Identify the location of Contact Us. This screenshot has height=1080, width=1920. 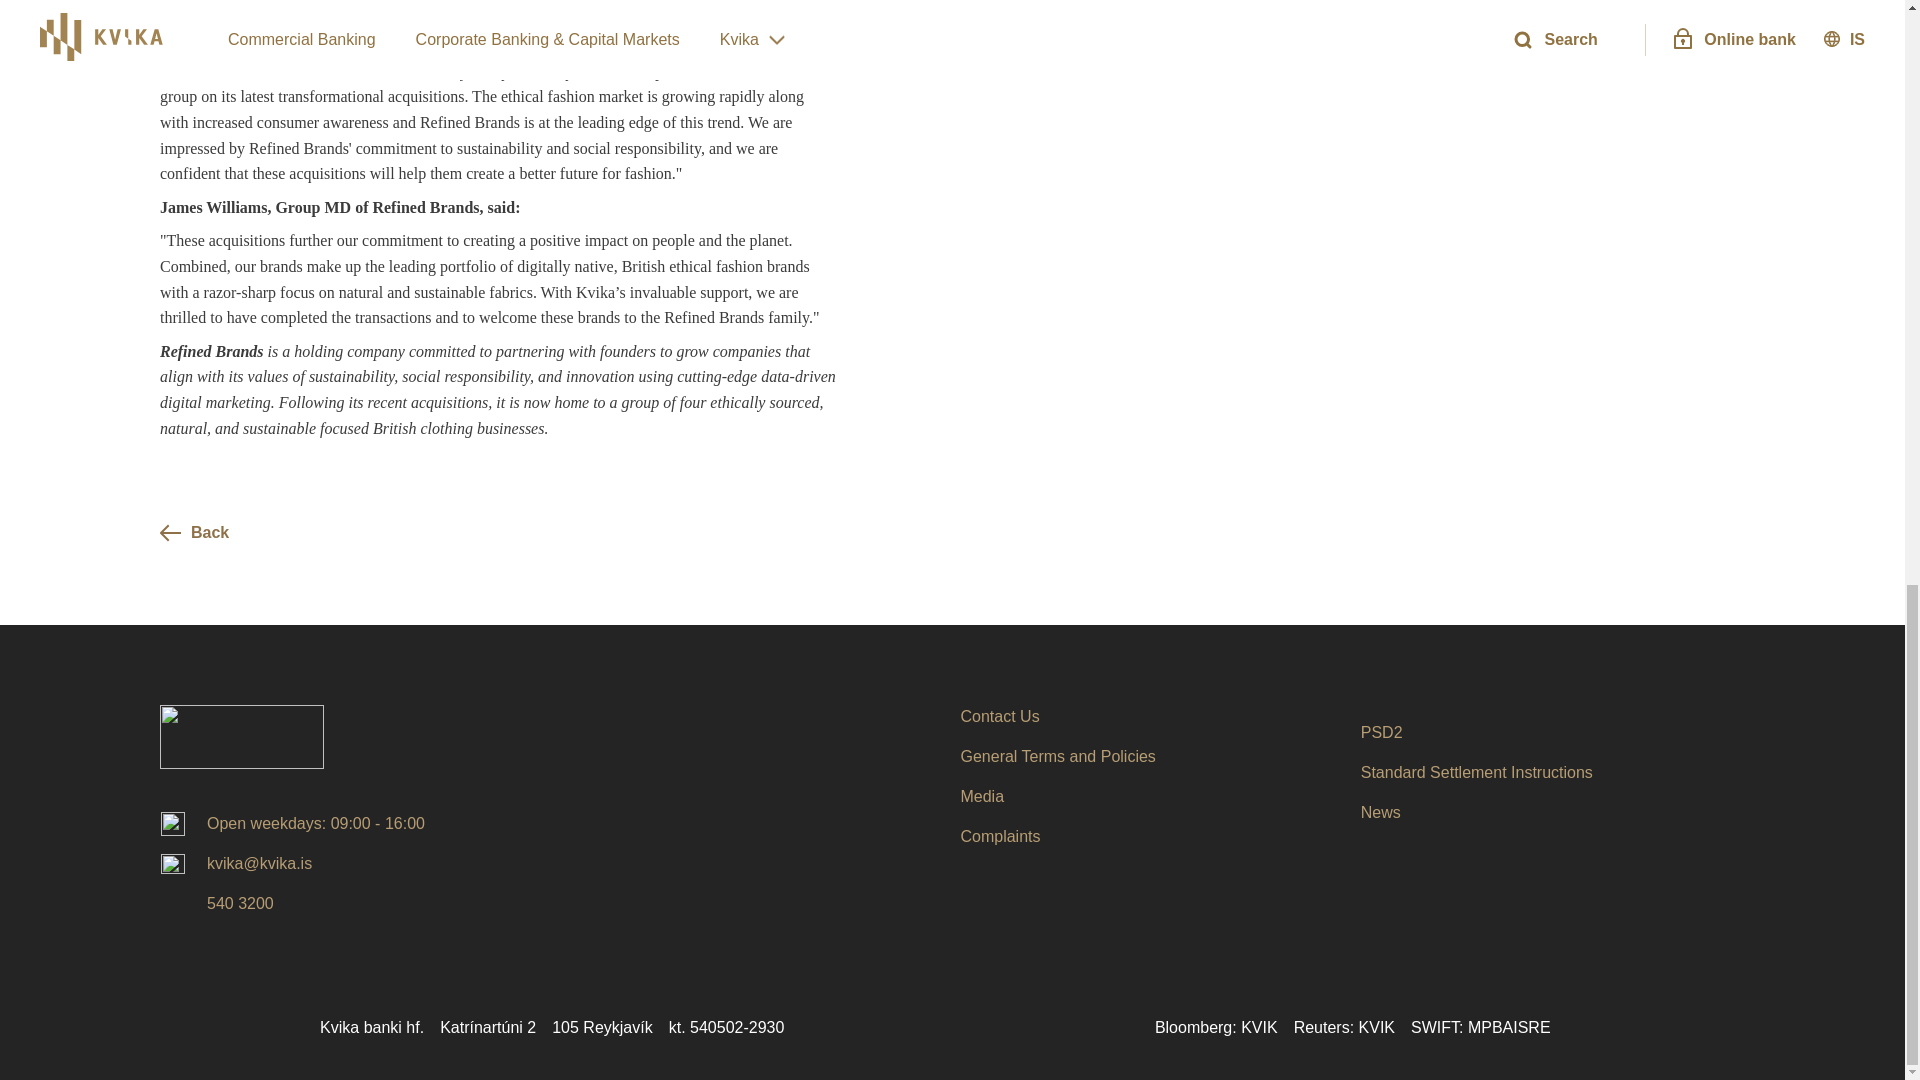
(999, 717).